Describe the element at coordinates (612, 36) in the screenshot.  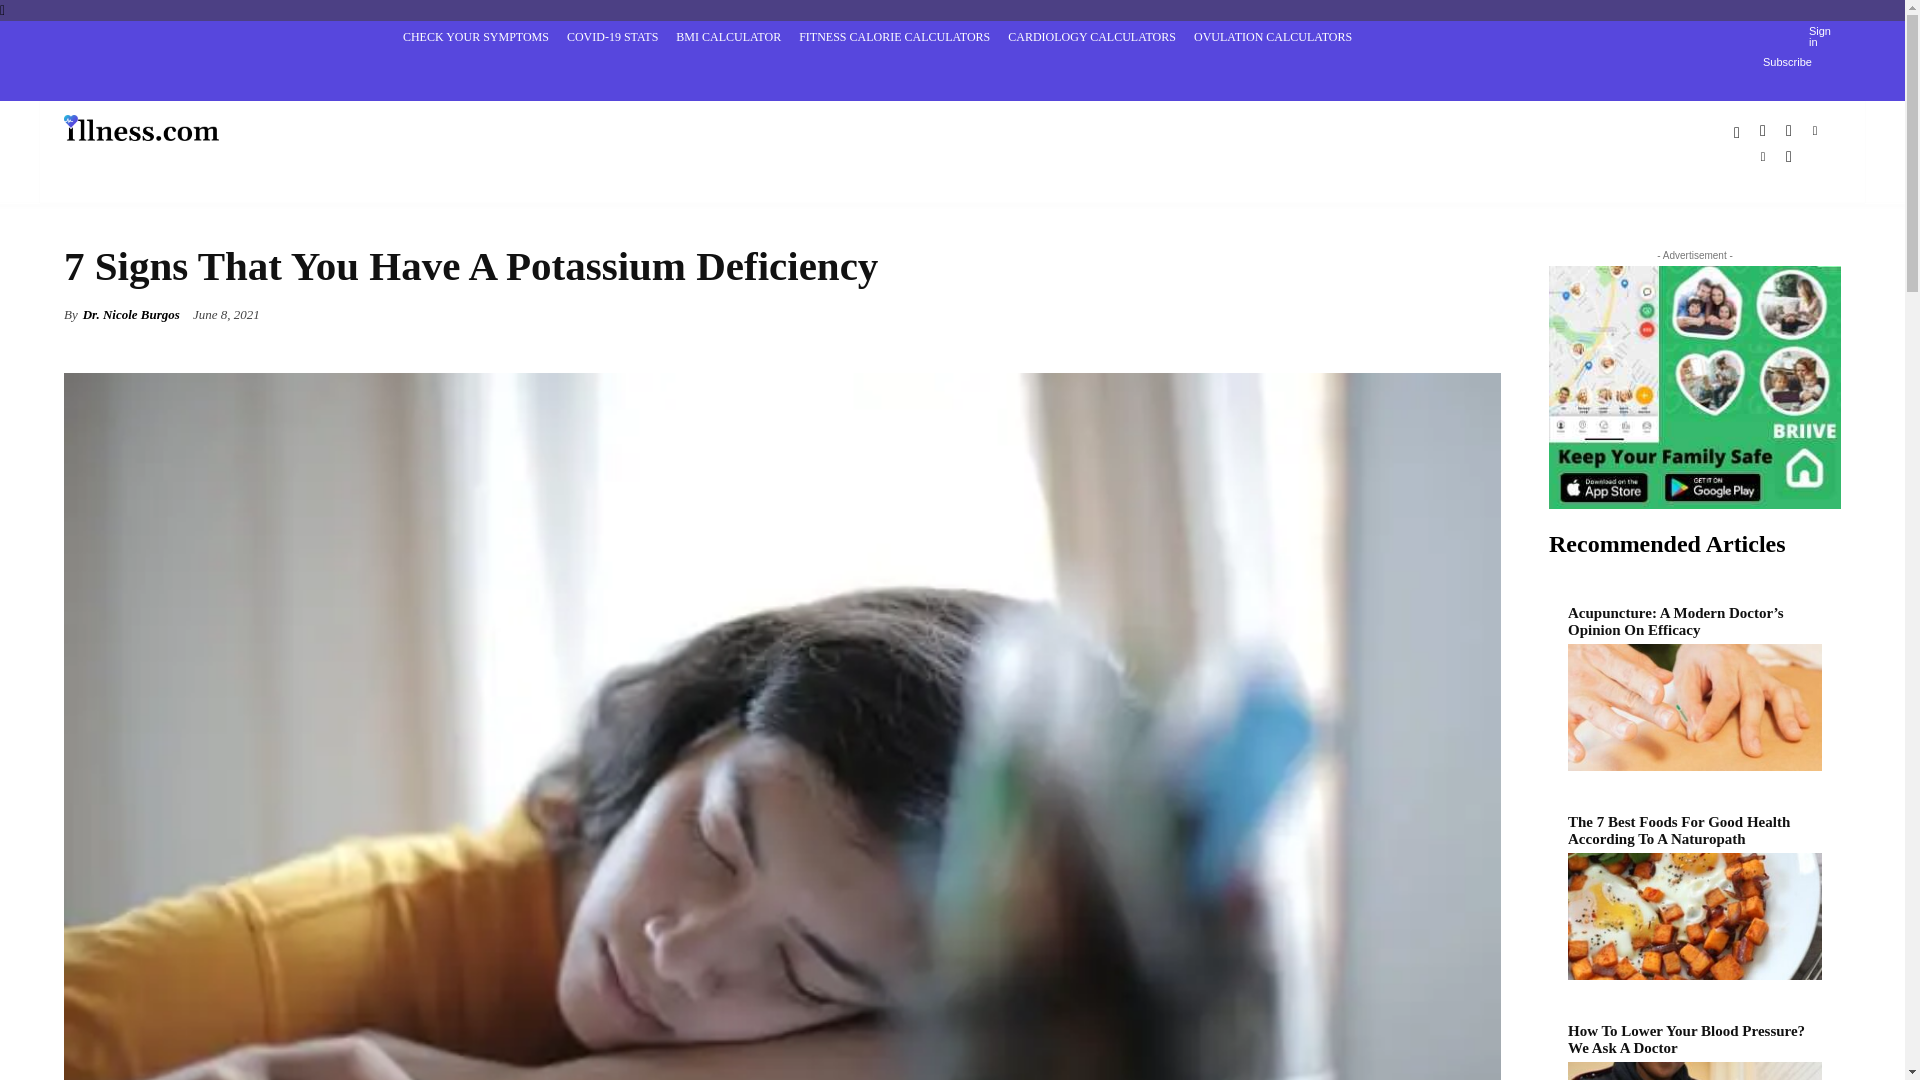
I see `COVID-19 STATS` at that location.